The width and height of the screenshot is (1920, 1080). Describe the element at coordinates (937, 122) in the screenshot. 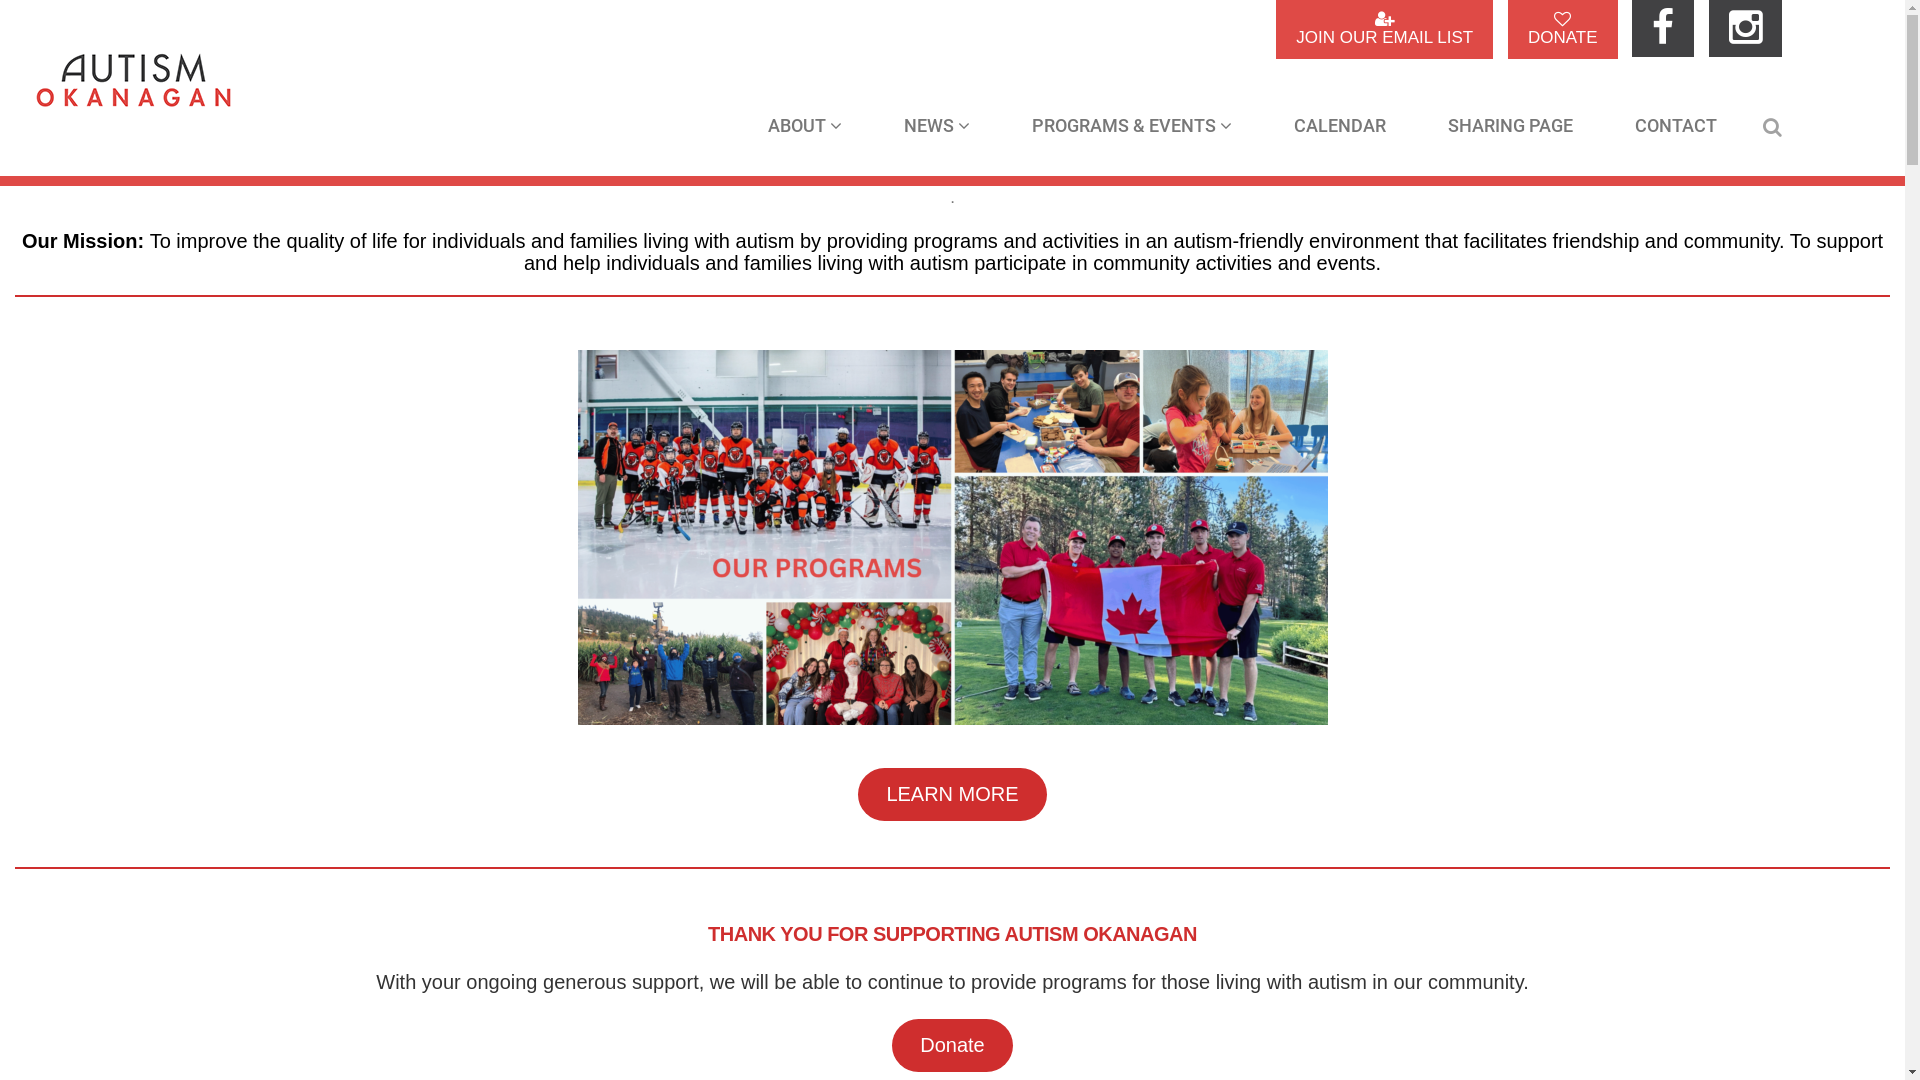

I see `NEWS` at that location.